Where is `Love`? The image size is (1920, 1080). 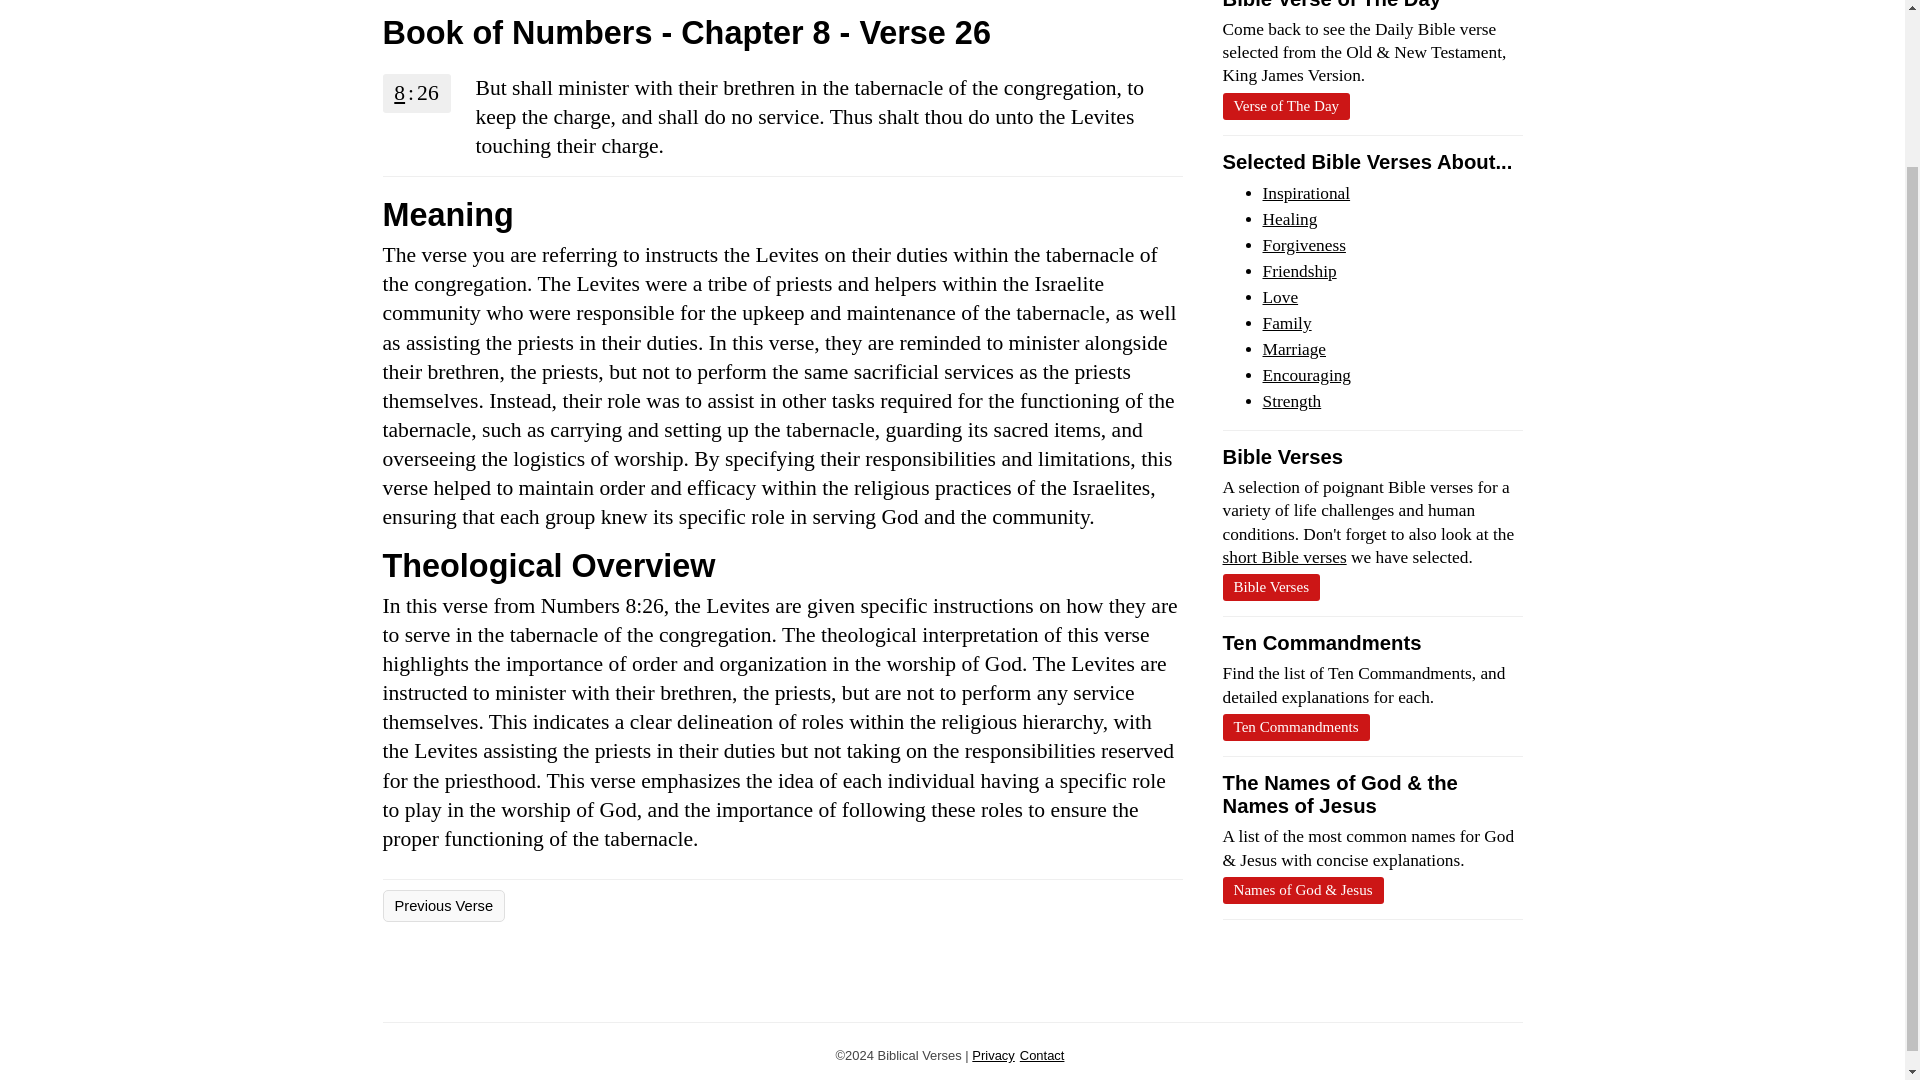 Love is located at coordinates (1279, 297).